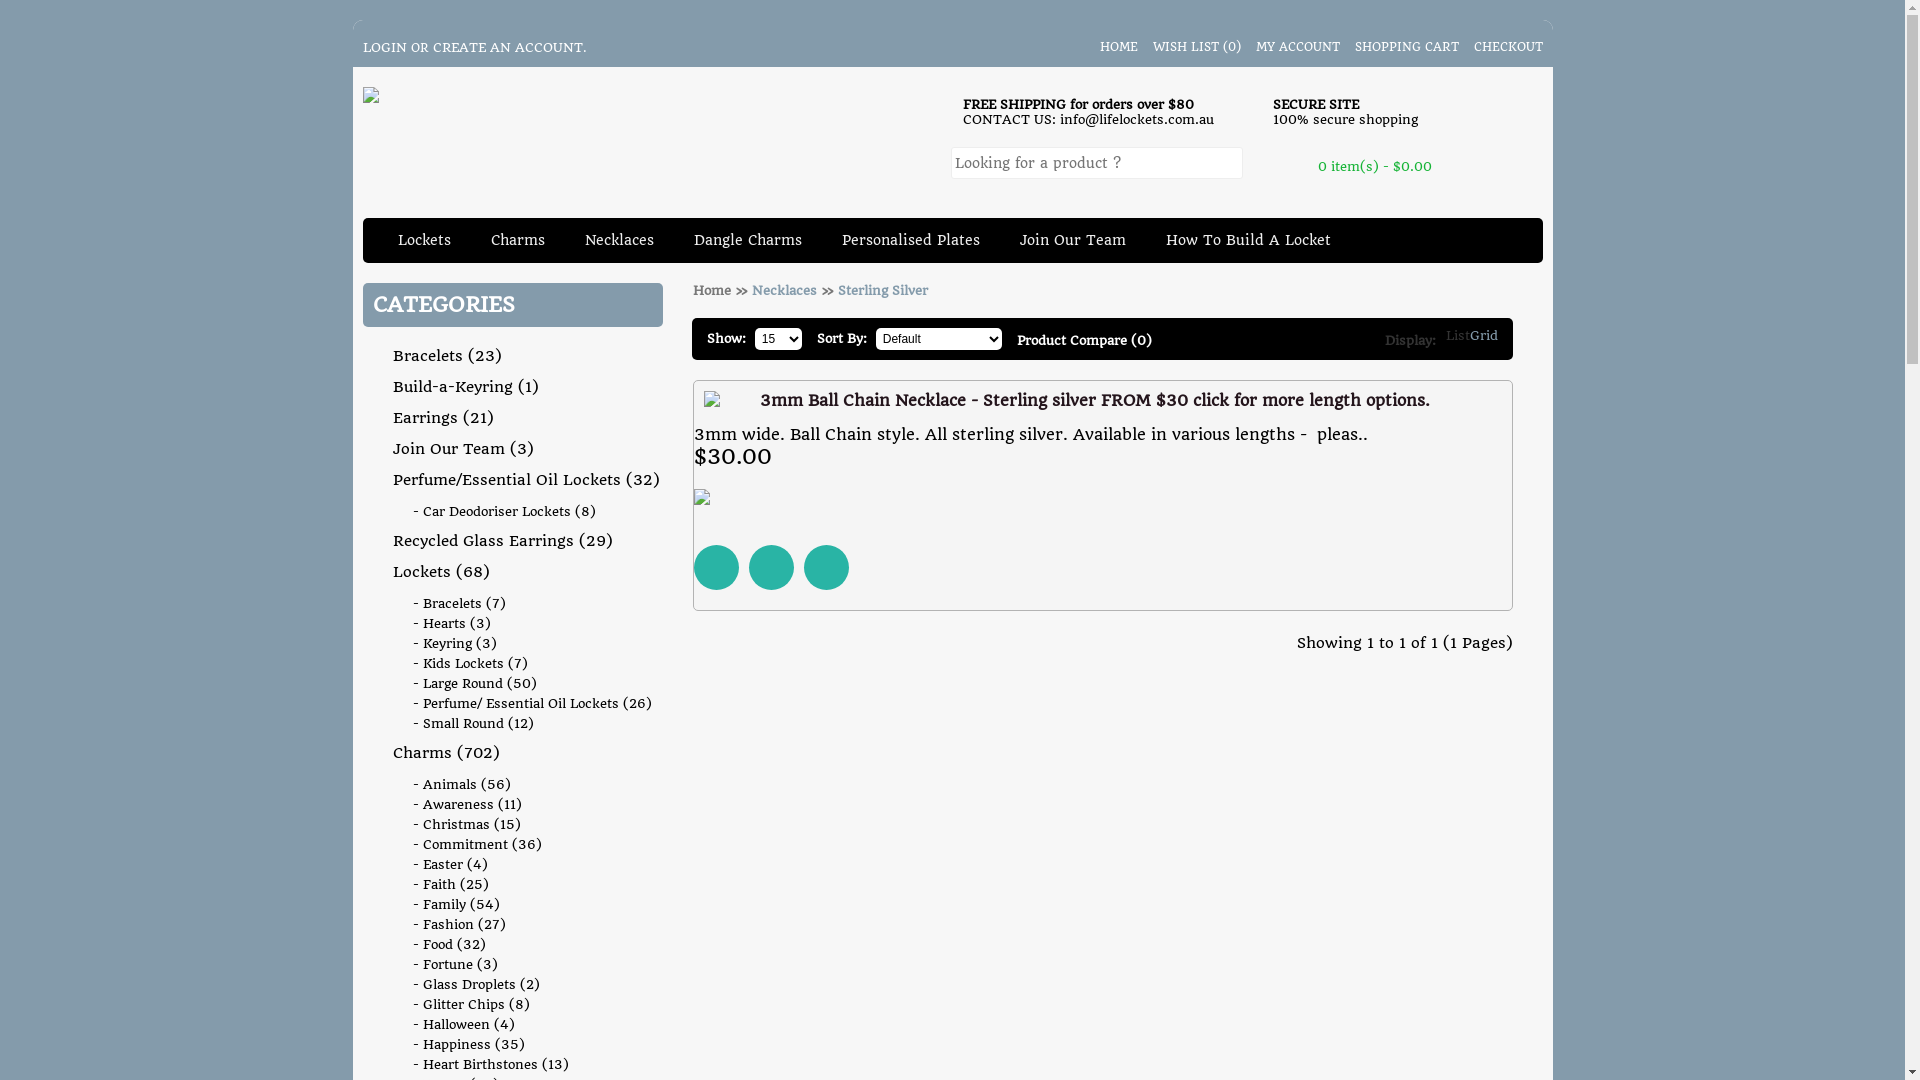 The width and height of the screenshot is (1920, 1080). What do you see at coordinates (1382, 166) in the screenshot?
I see `0 item(s) - $0.00` at bounding box center [1382, 166].